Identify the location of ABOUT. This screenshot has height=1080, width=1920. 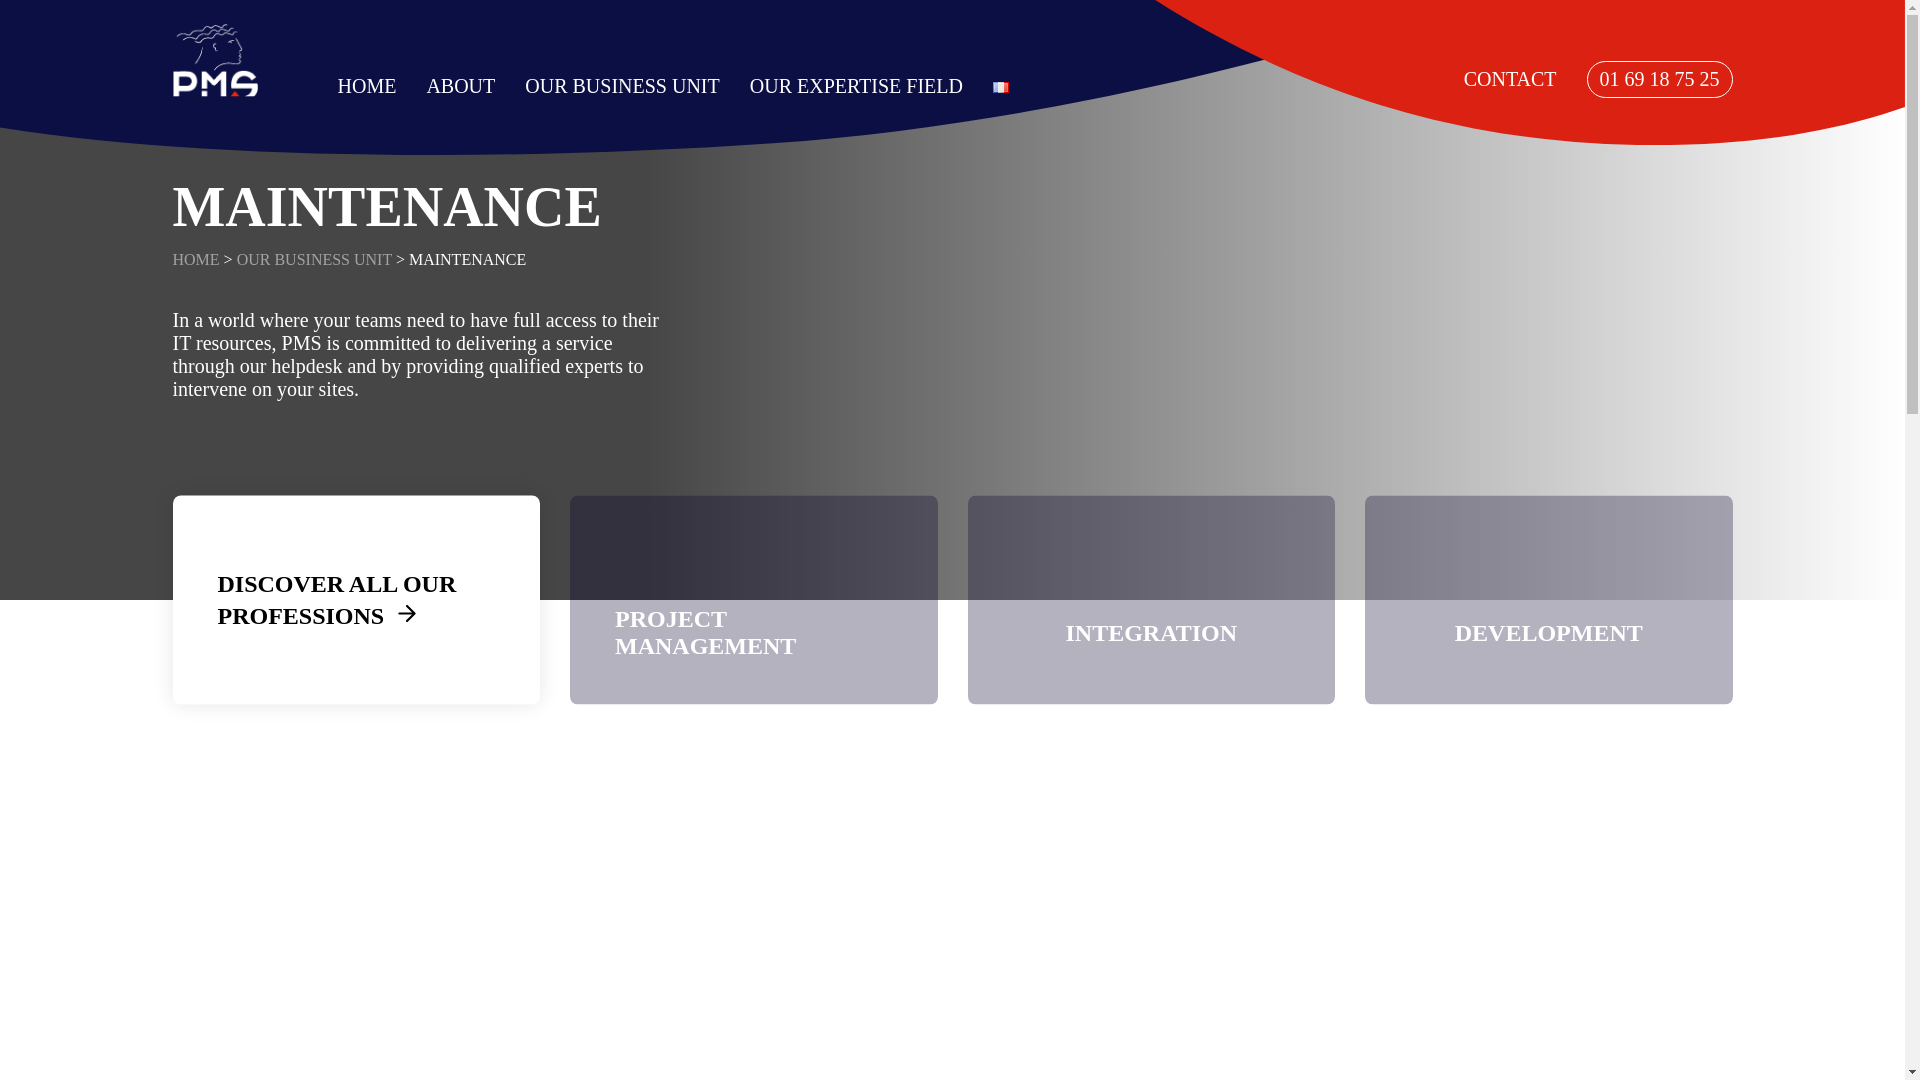
(460, 85).